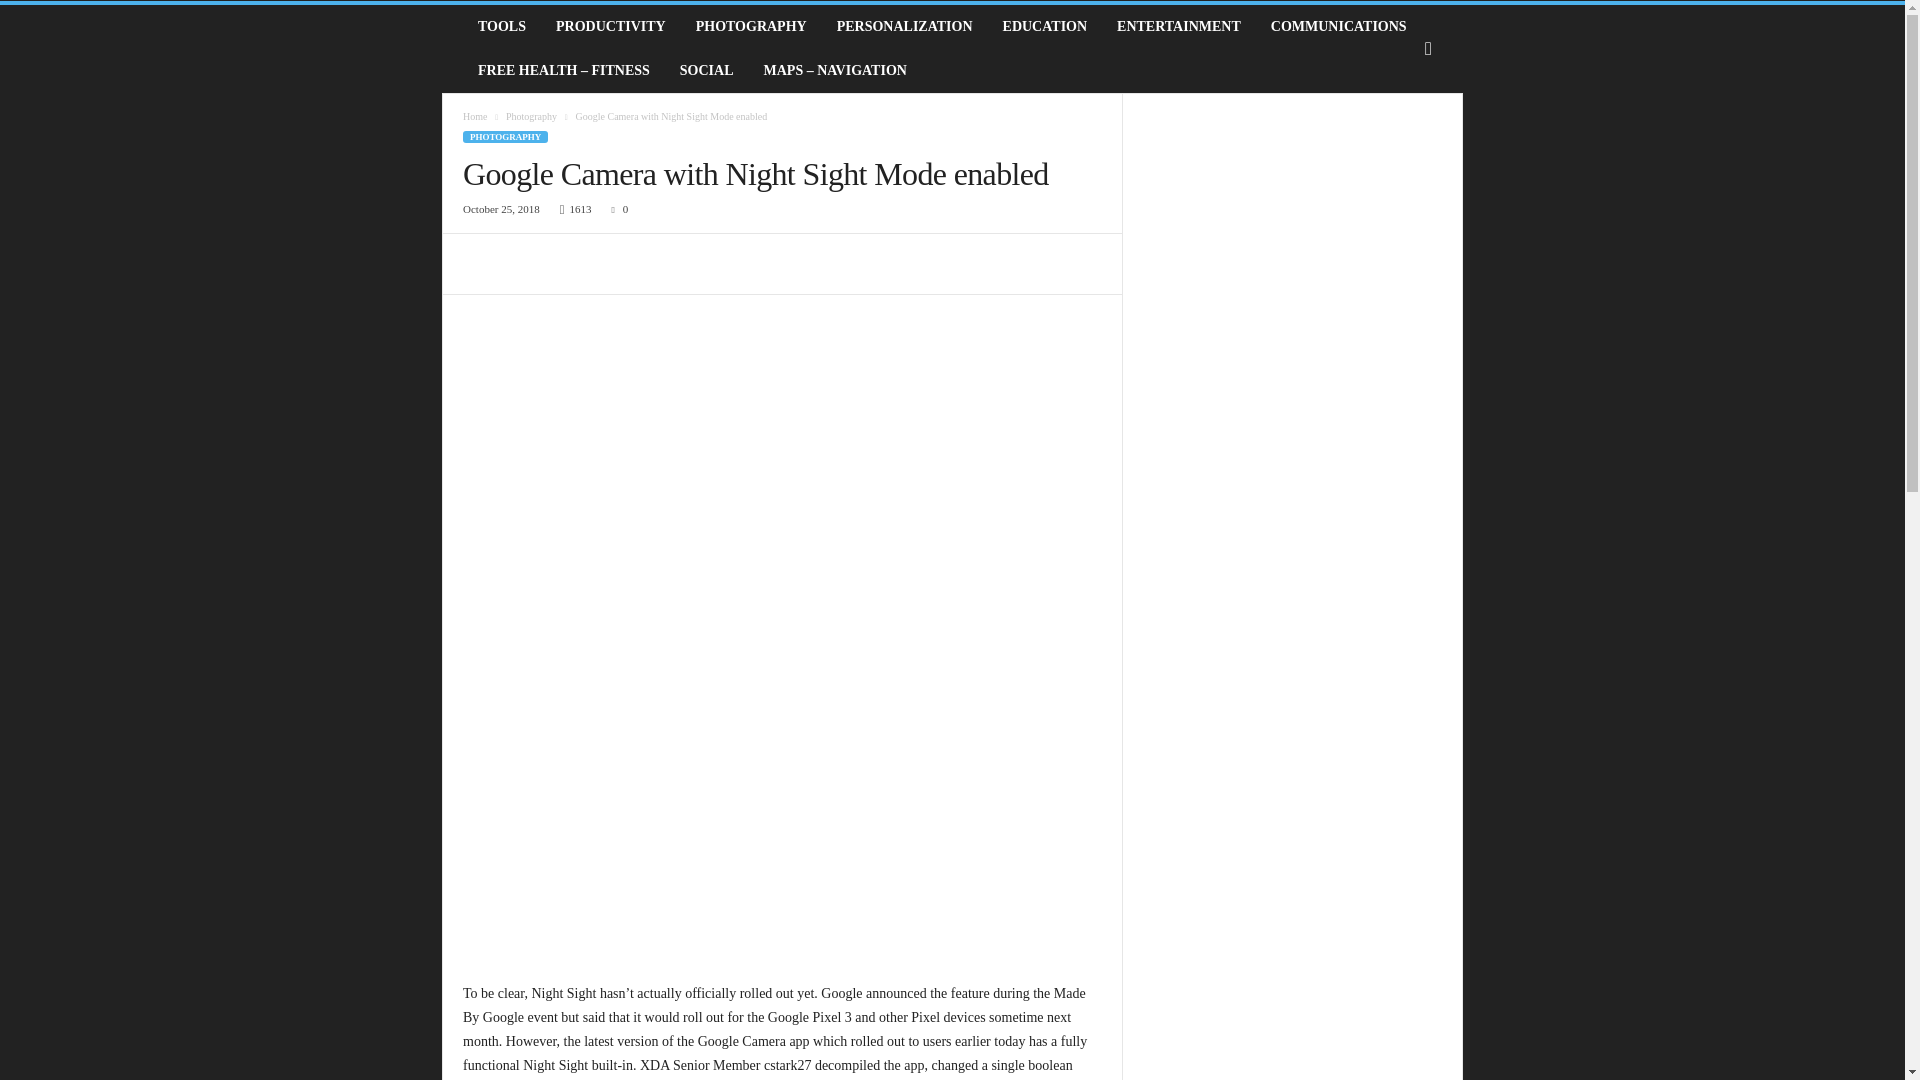 The width and height of the screenshot is (1920, 1080). What do you see at coordinates (474, 116) in the screenshot?
I see `Home` at bounding box center [474, 116].